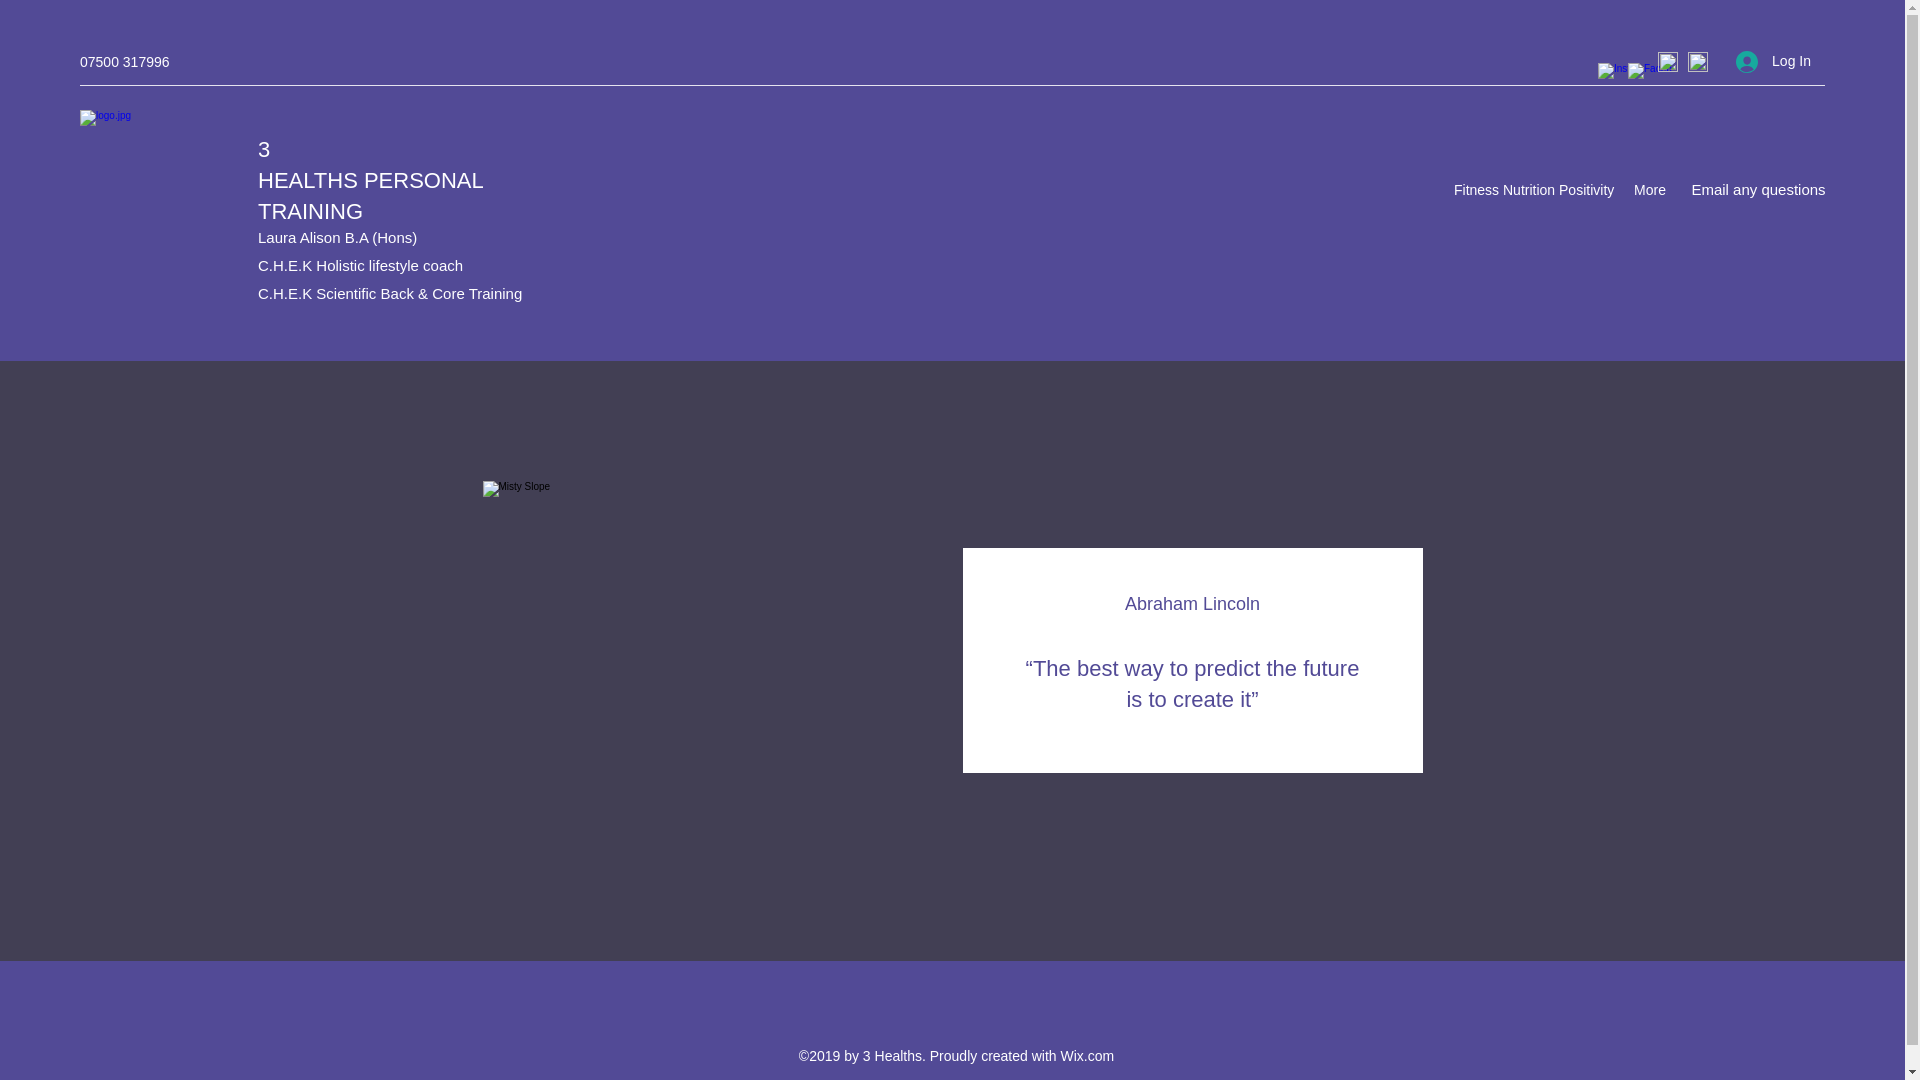 Image resolution: width=1920 pixels, height=1080 pixels. Describe the element at coordinates (370, 180) in the screenshot. I see `3 HEALTHS PERSONAL TRAINING` at that location.